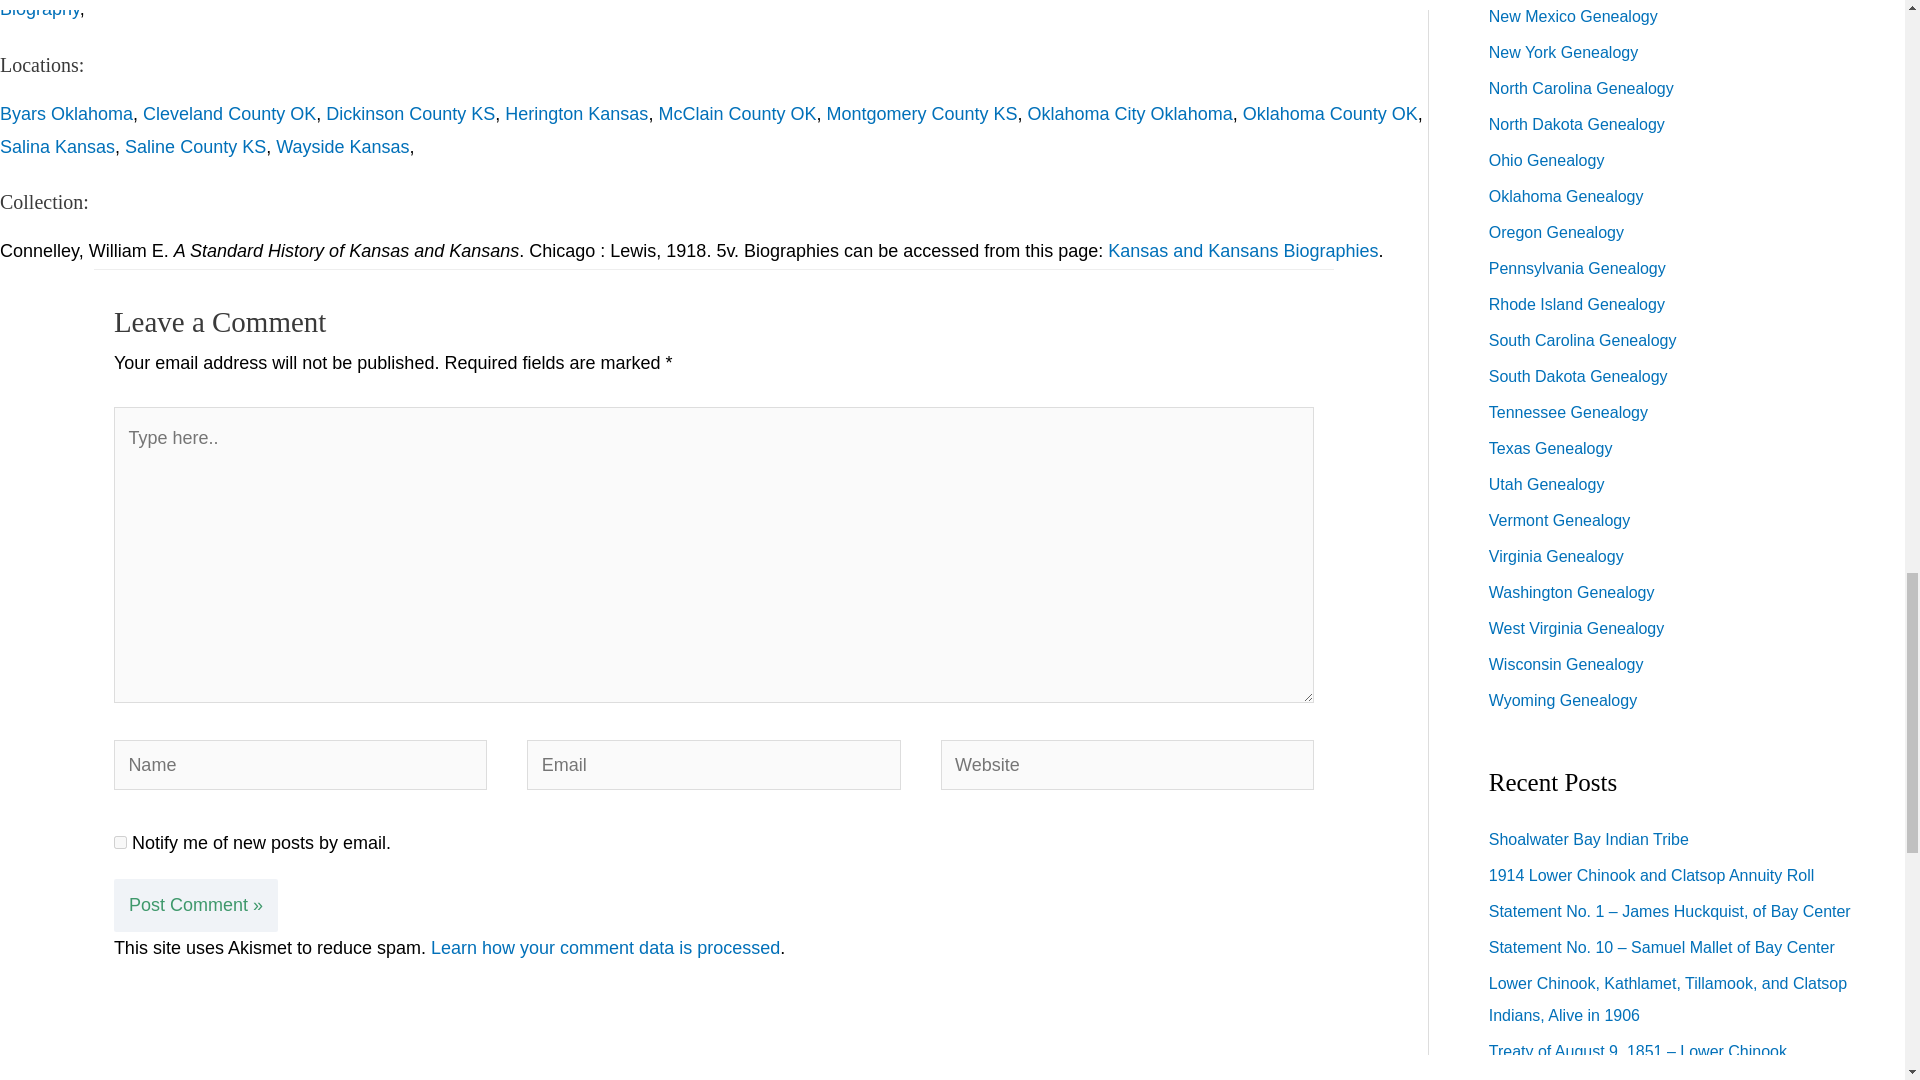  I want to click on subscribe, so click(120, 842).